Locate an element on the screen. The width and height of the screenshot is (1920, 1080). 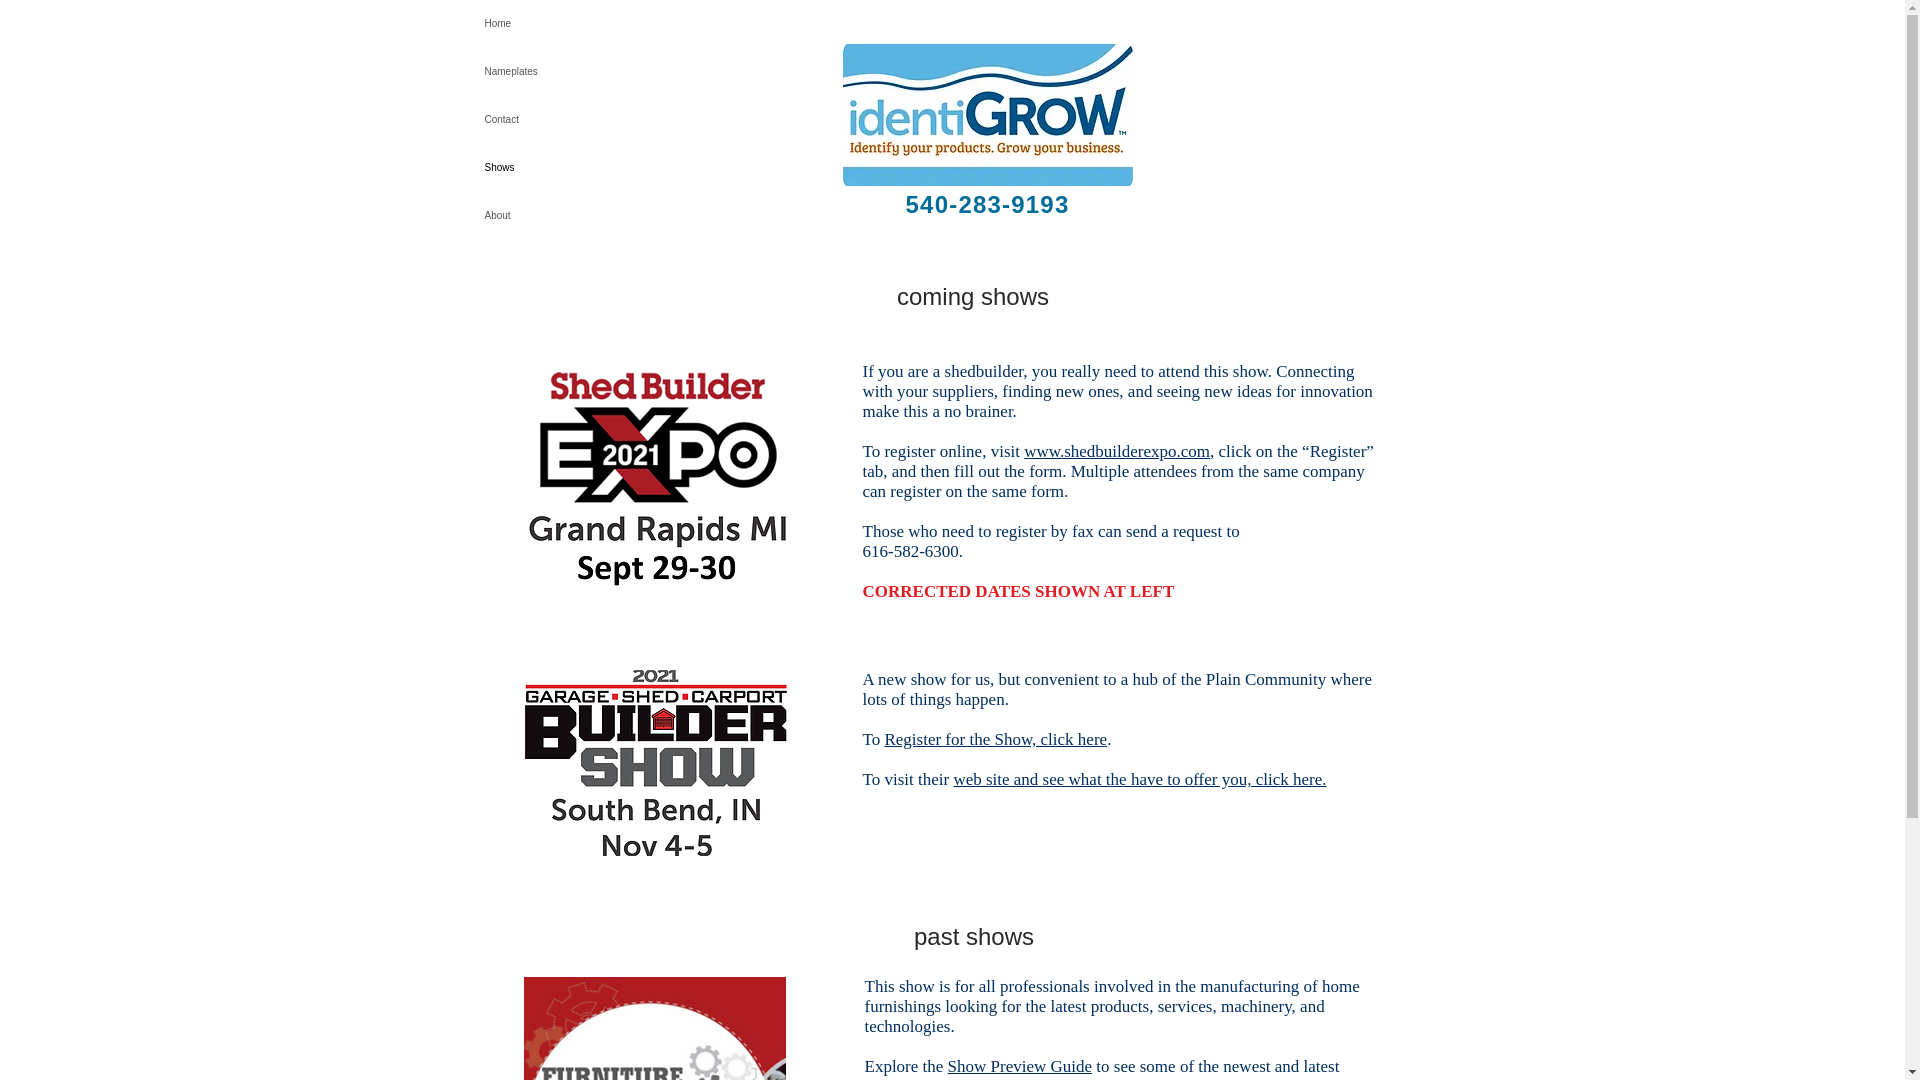
Shows is located at coordinates (526, 168).